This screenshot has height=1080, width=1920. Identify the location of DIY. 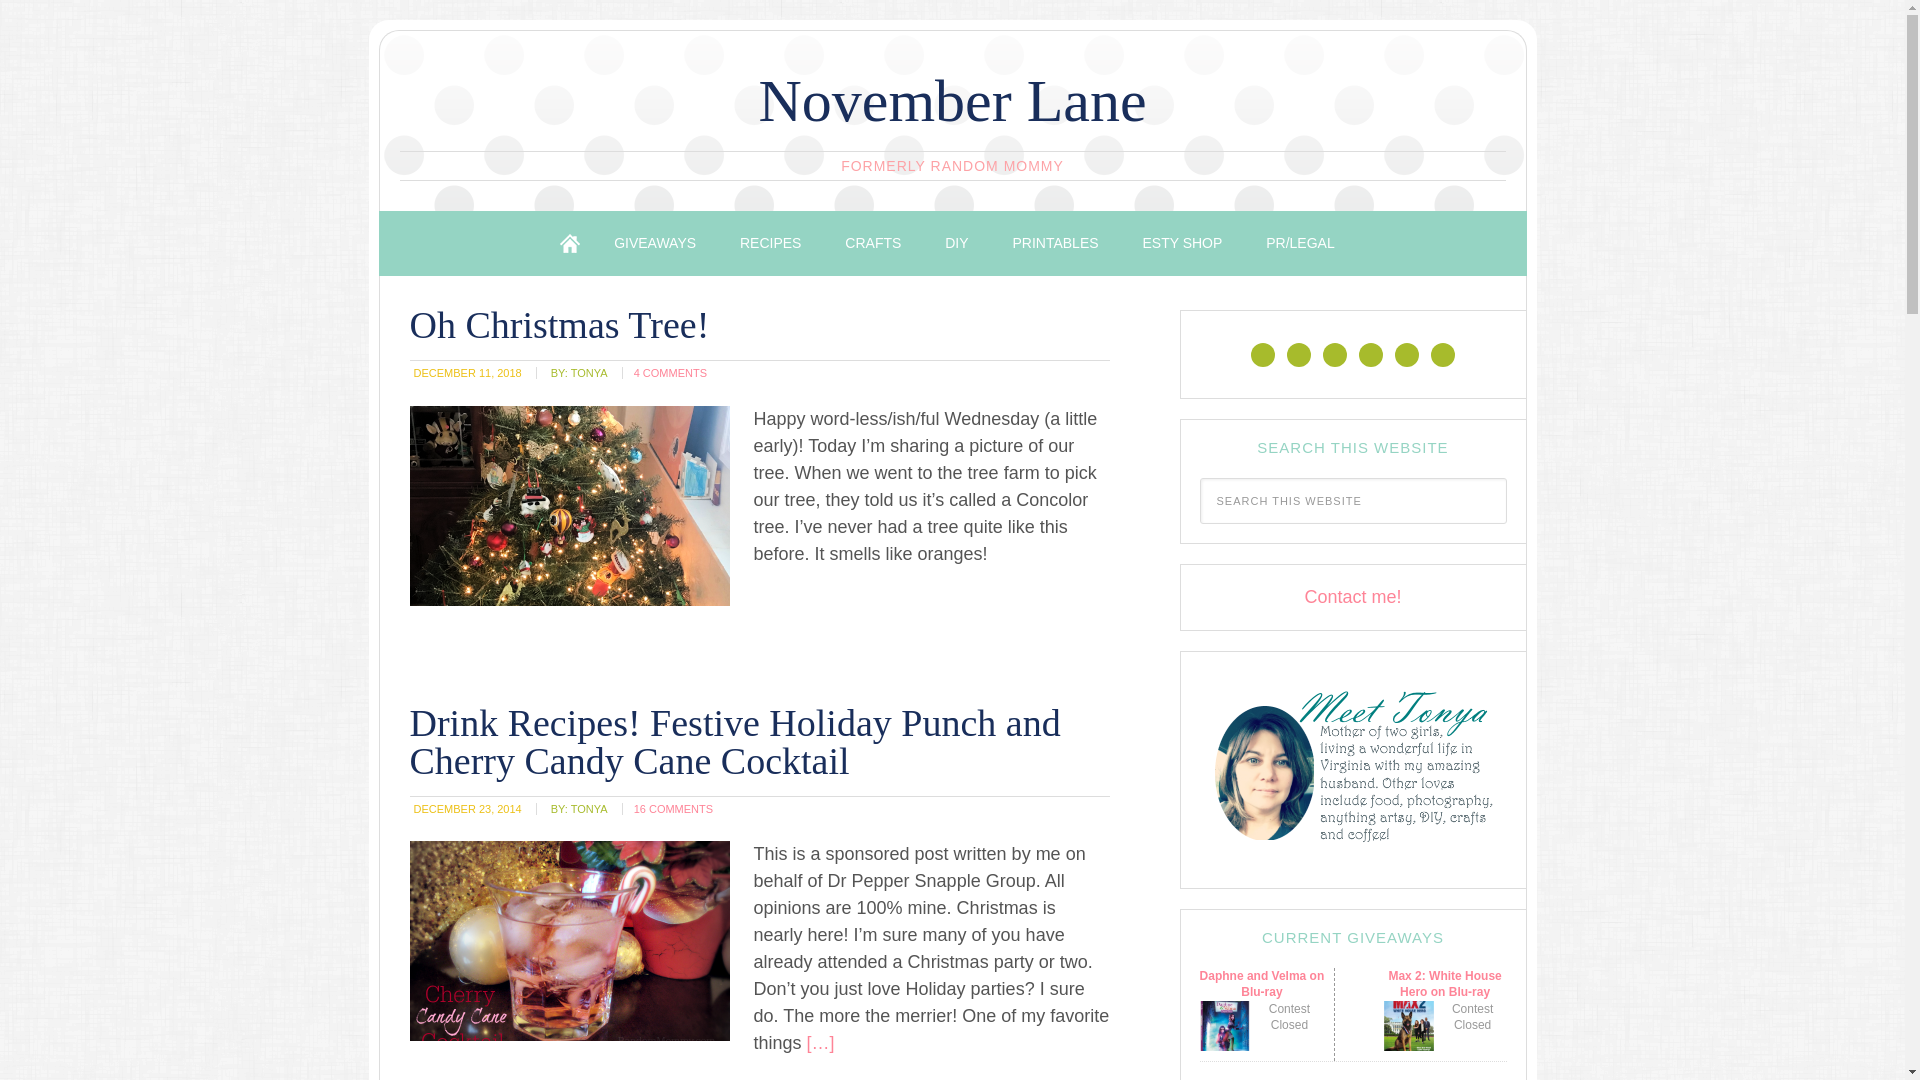
(956, 243).